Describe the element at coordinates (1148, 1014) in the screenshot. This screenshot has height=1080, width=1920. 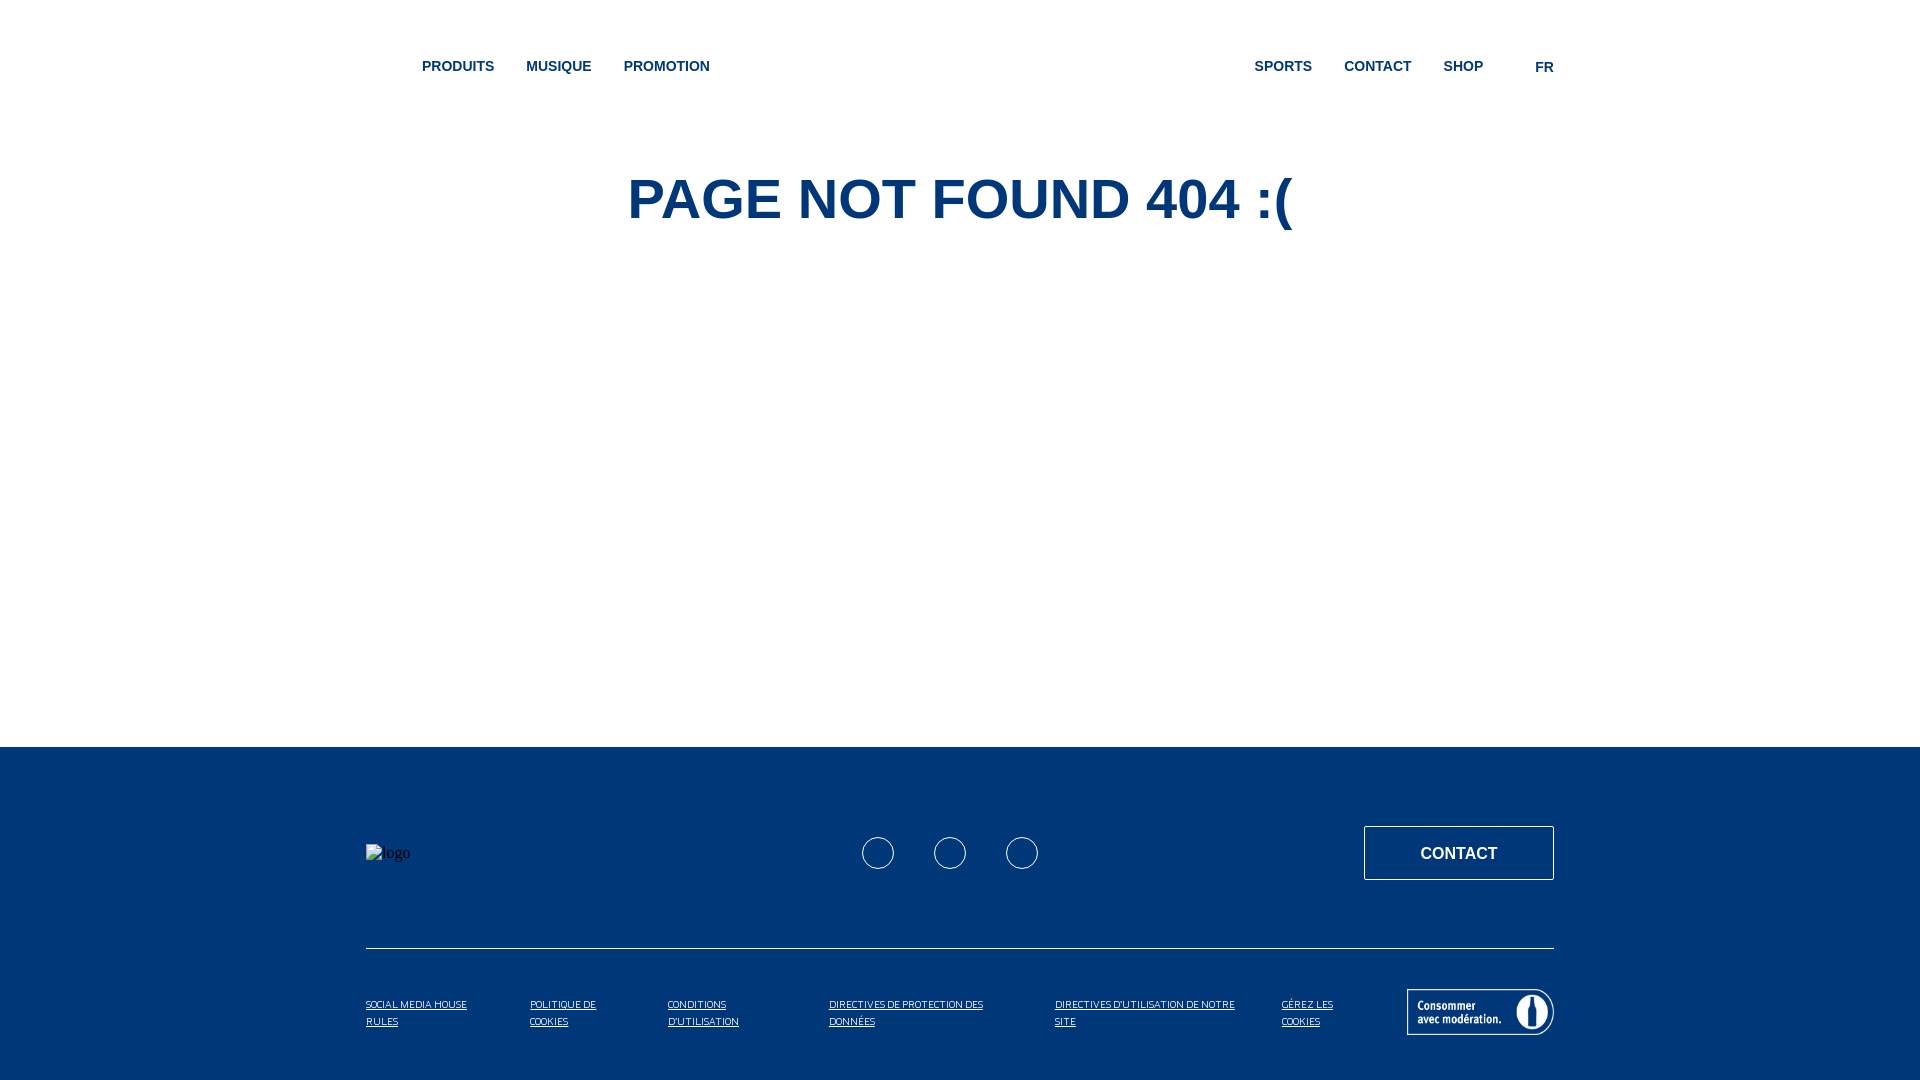
I see `DIRECTIVES D'UTILISATION DE NOTRE SITE` at that location.